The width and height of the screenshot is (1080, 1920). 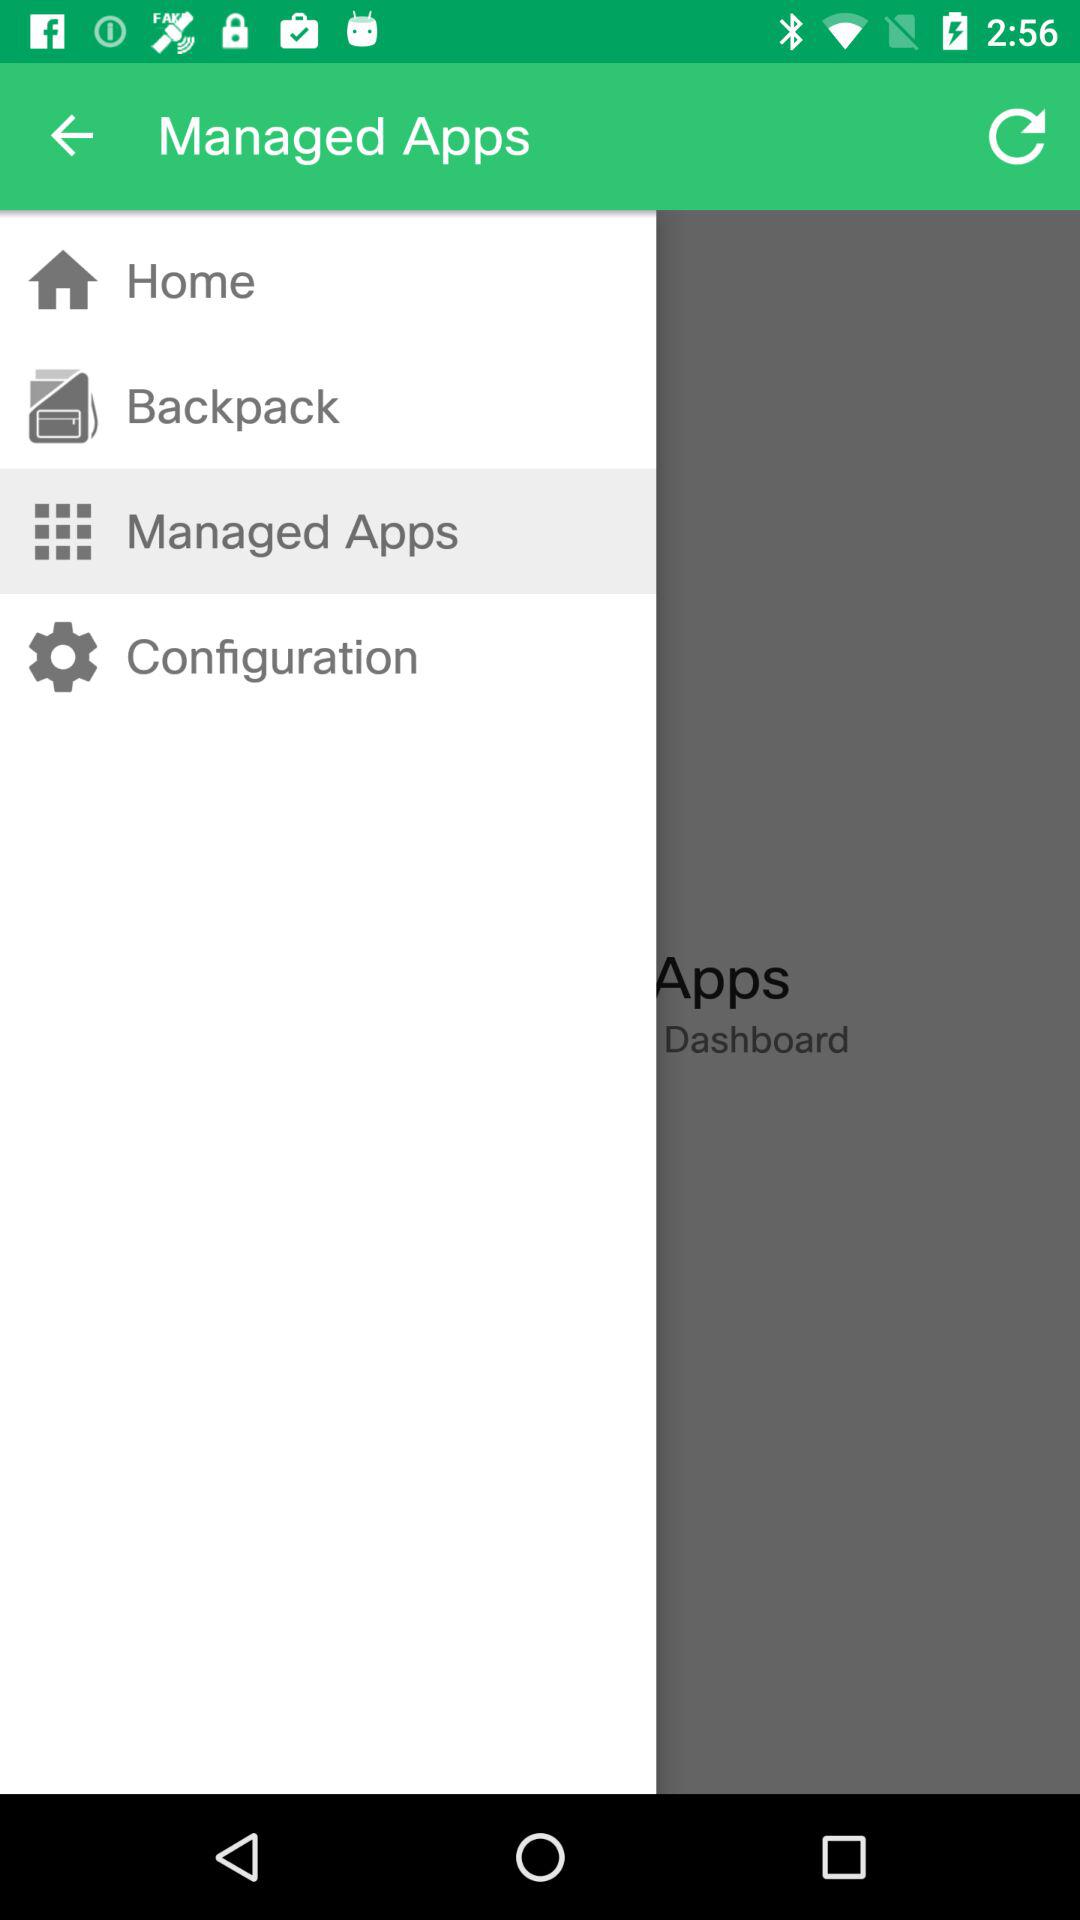 What do you see at coordinates (272, 656) in the screenshot?
I see `choose the configuration icon` at bounding box center [272, 656].